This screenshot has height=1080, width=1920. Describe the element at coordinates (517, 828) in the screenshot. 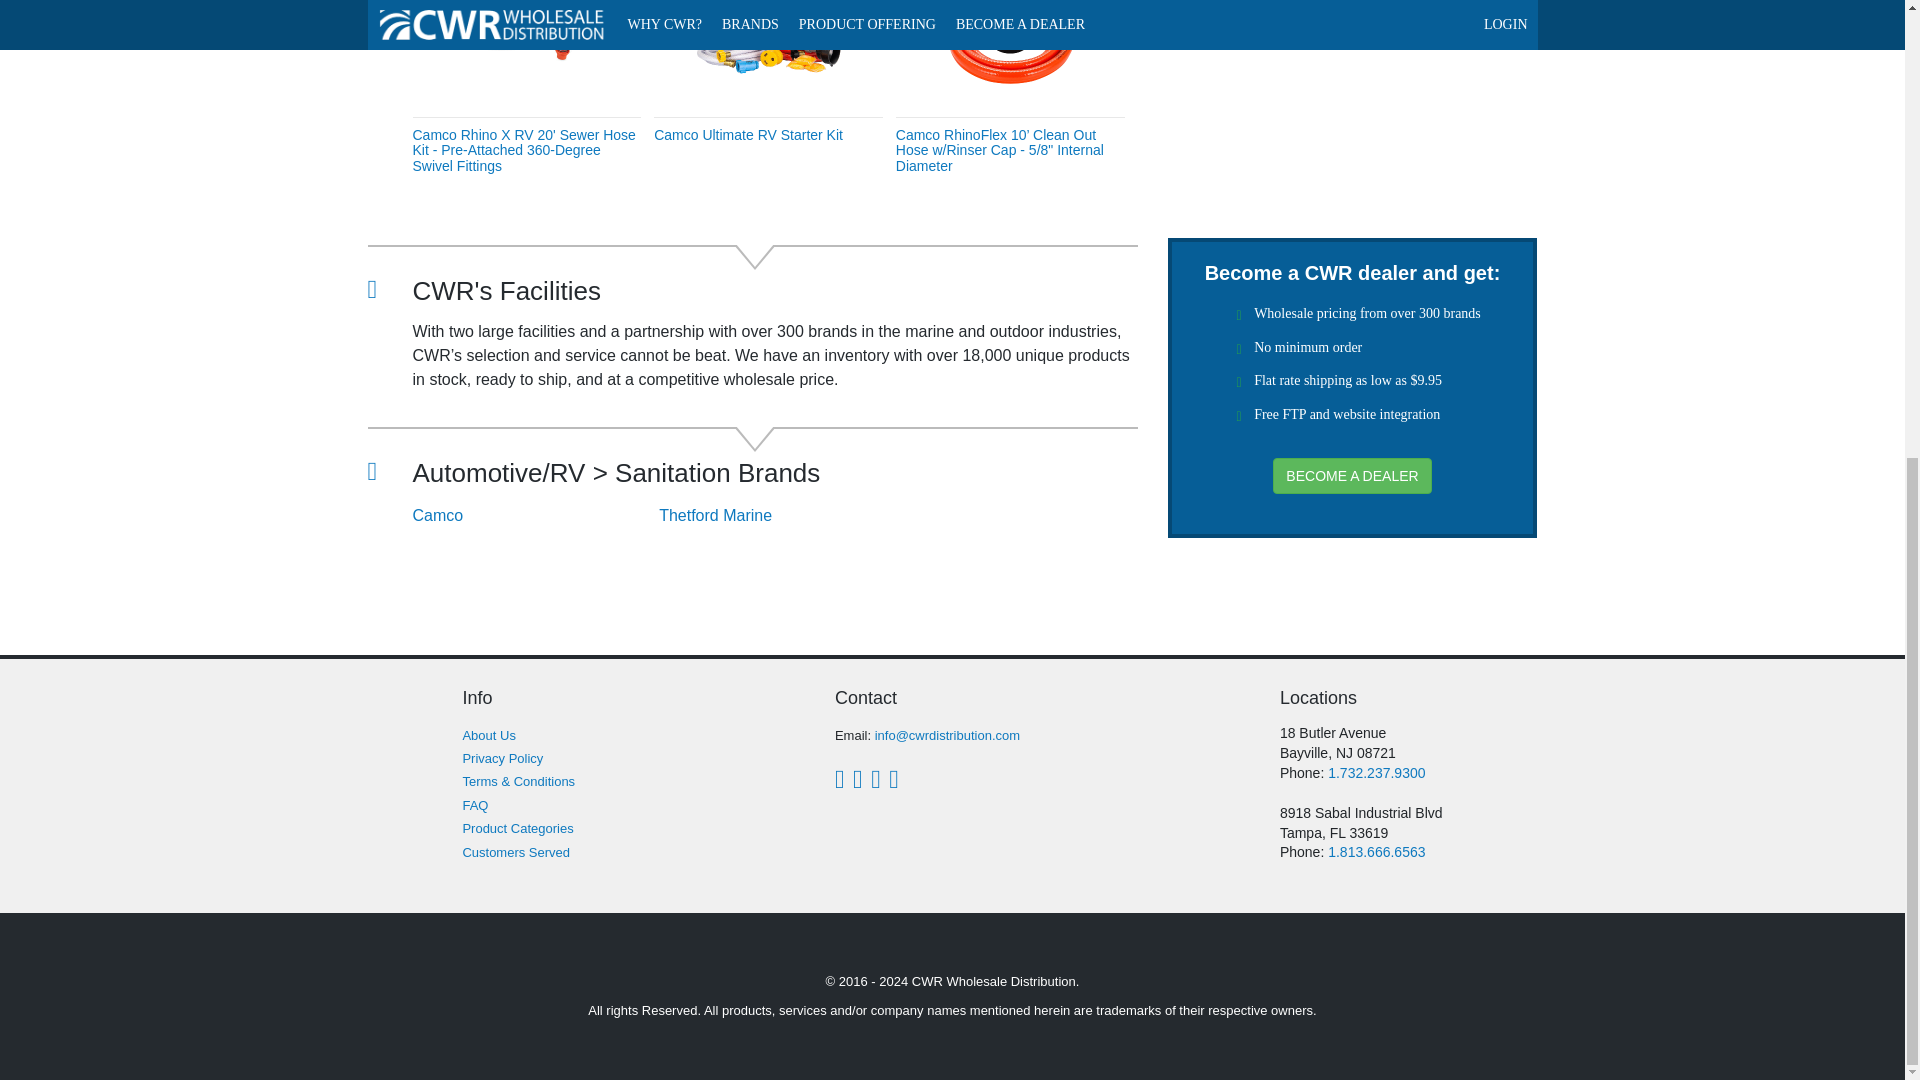

I see `Product Categories` at that location.